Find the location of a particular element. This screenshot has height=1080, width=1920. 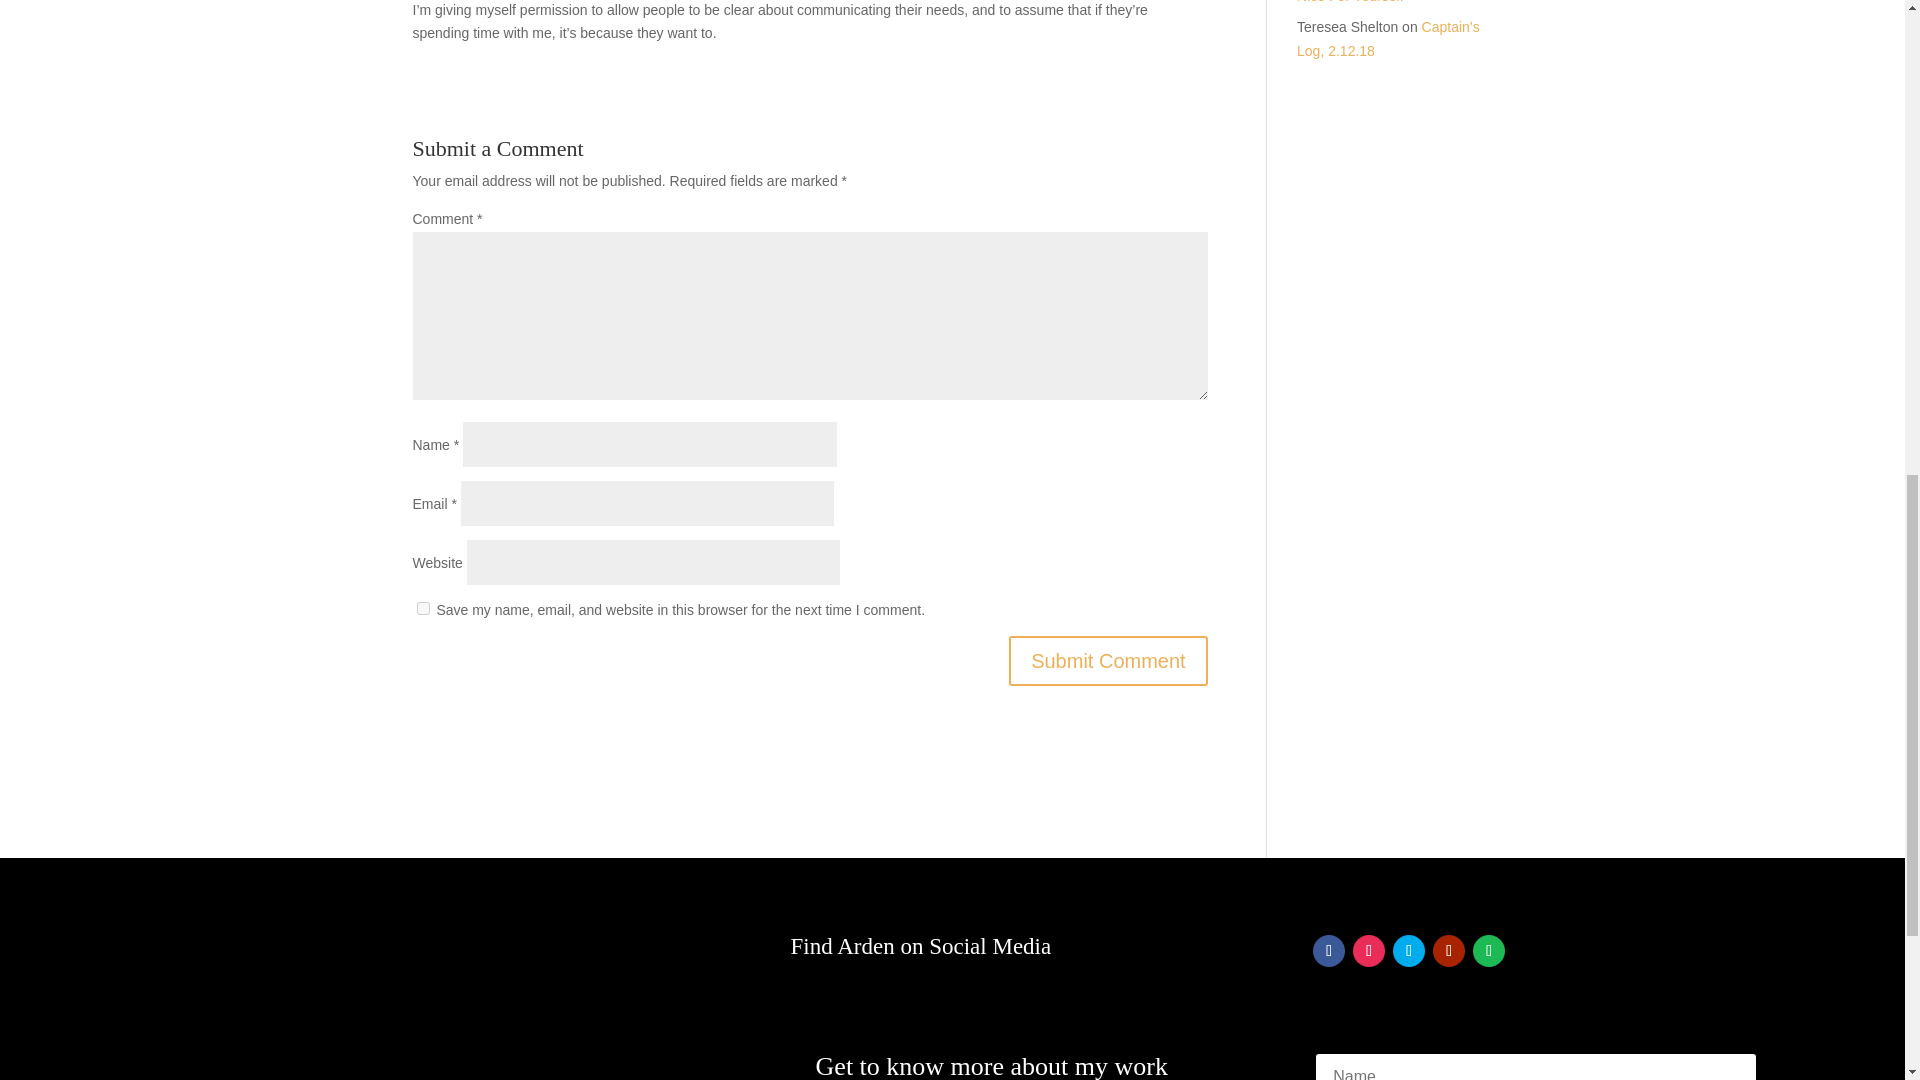

yes is located at coordinates (422, 608).